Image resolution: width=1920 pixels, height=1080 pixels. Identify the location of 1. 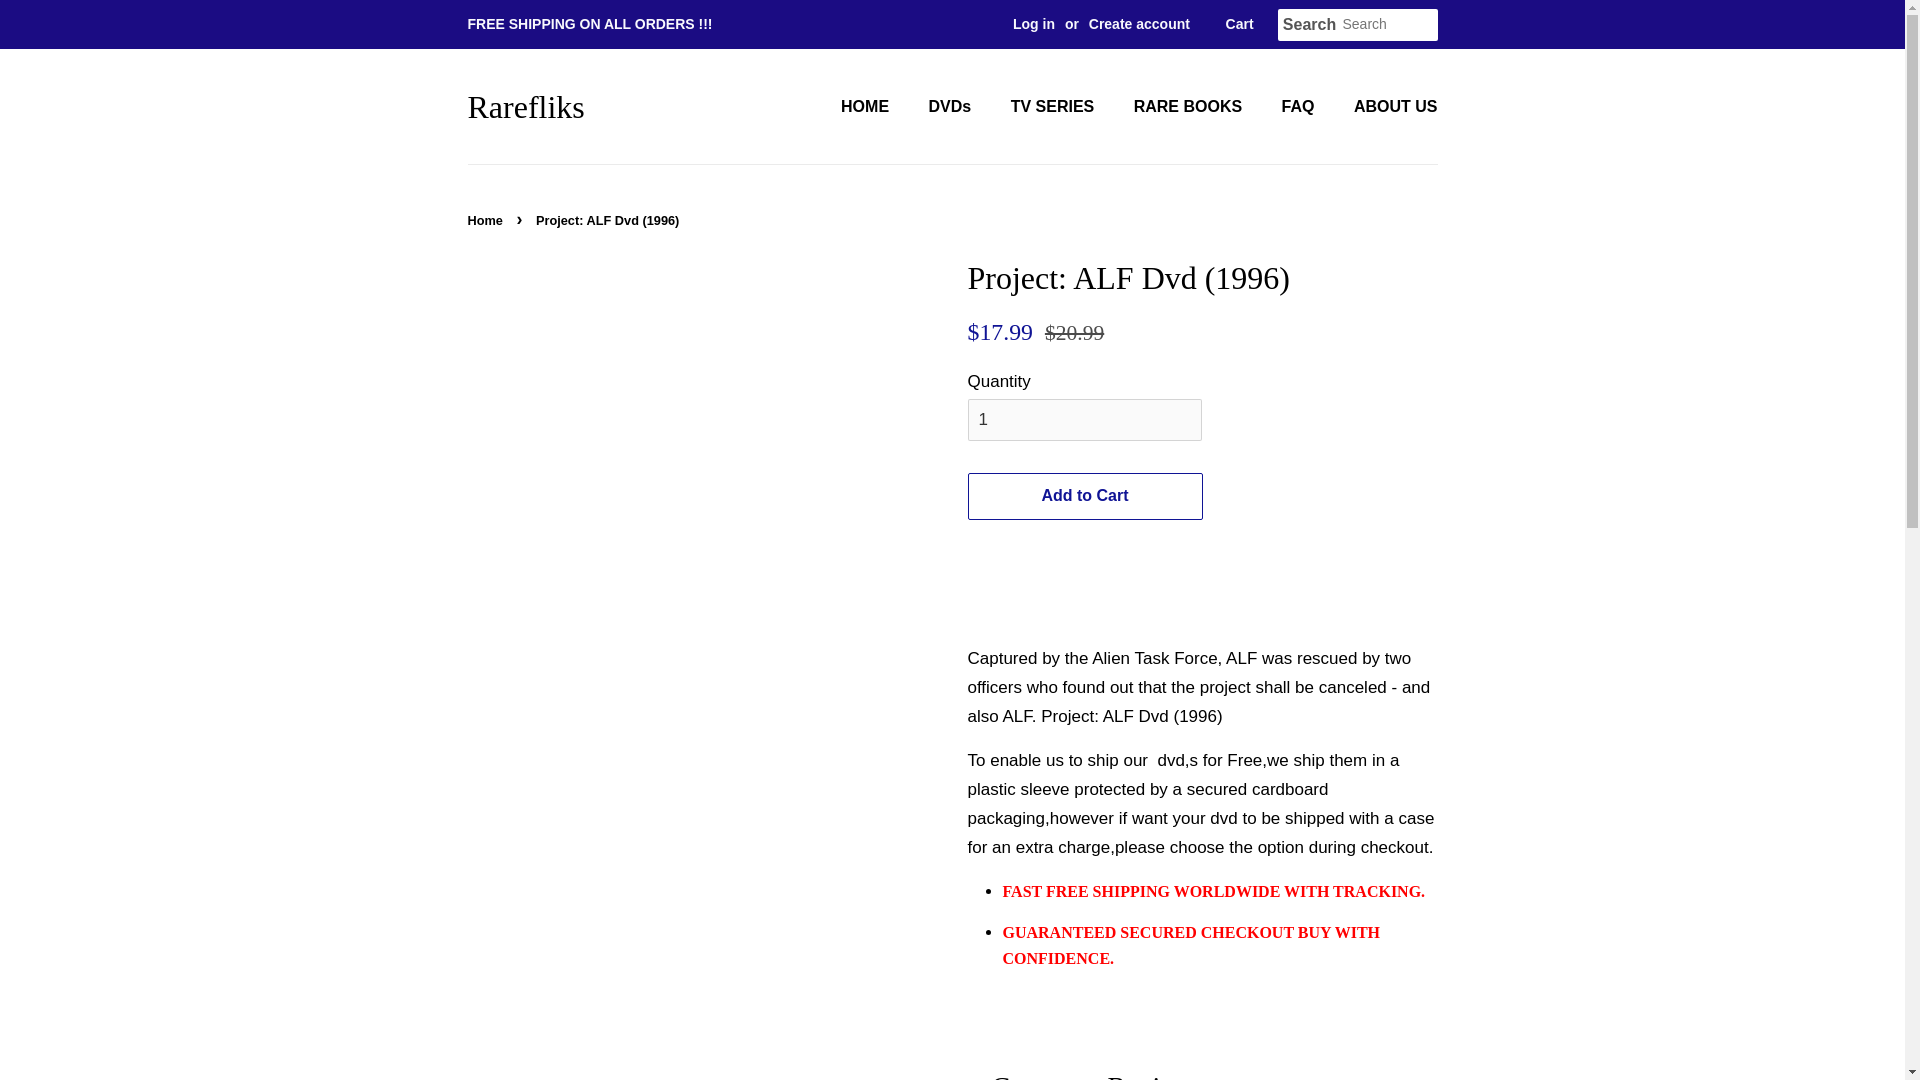
(1084, 419).